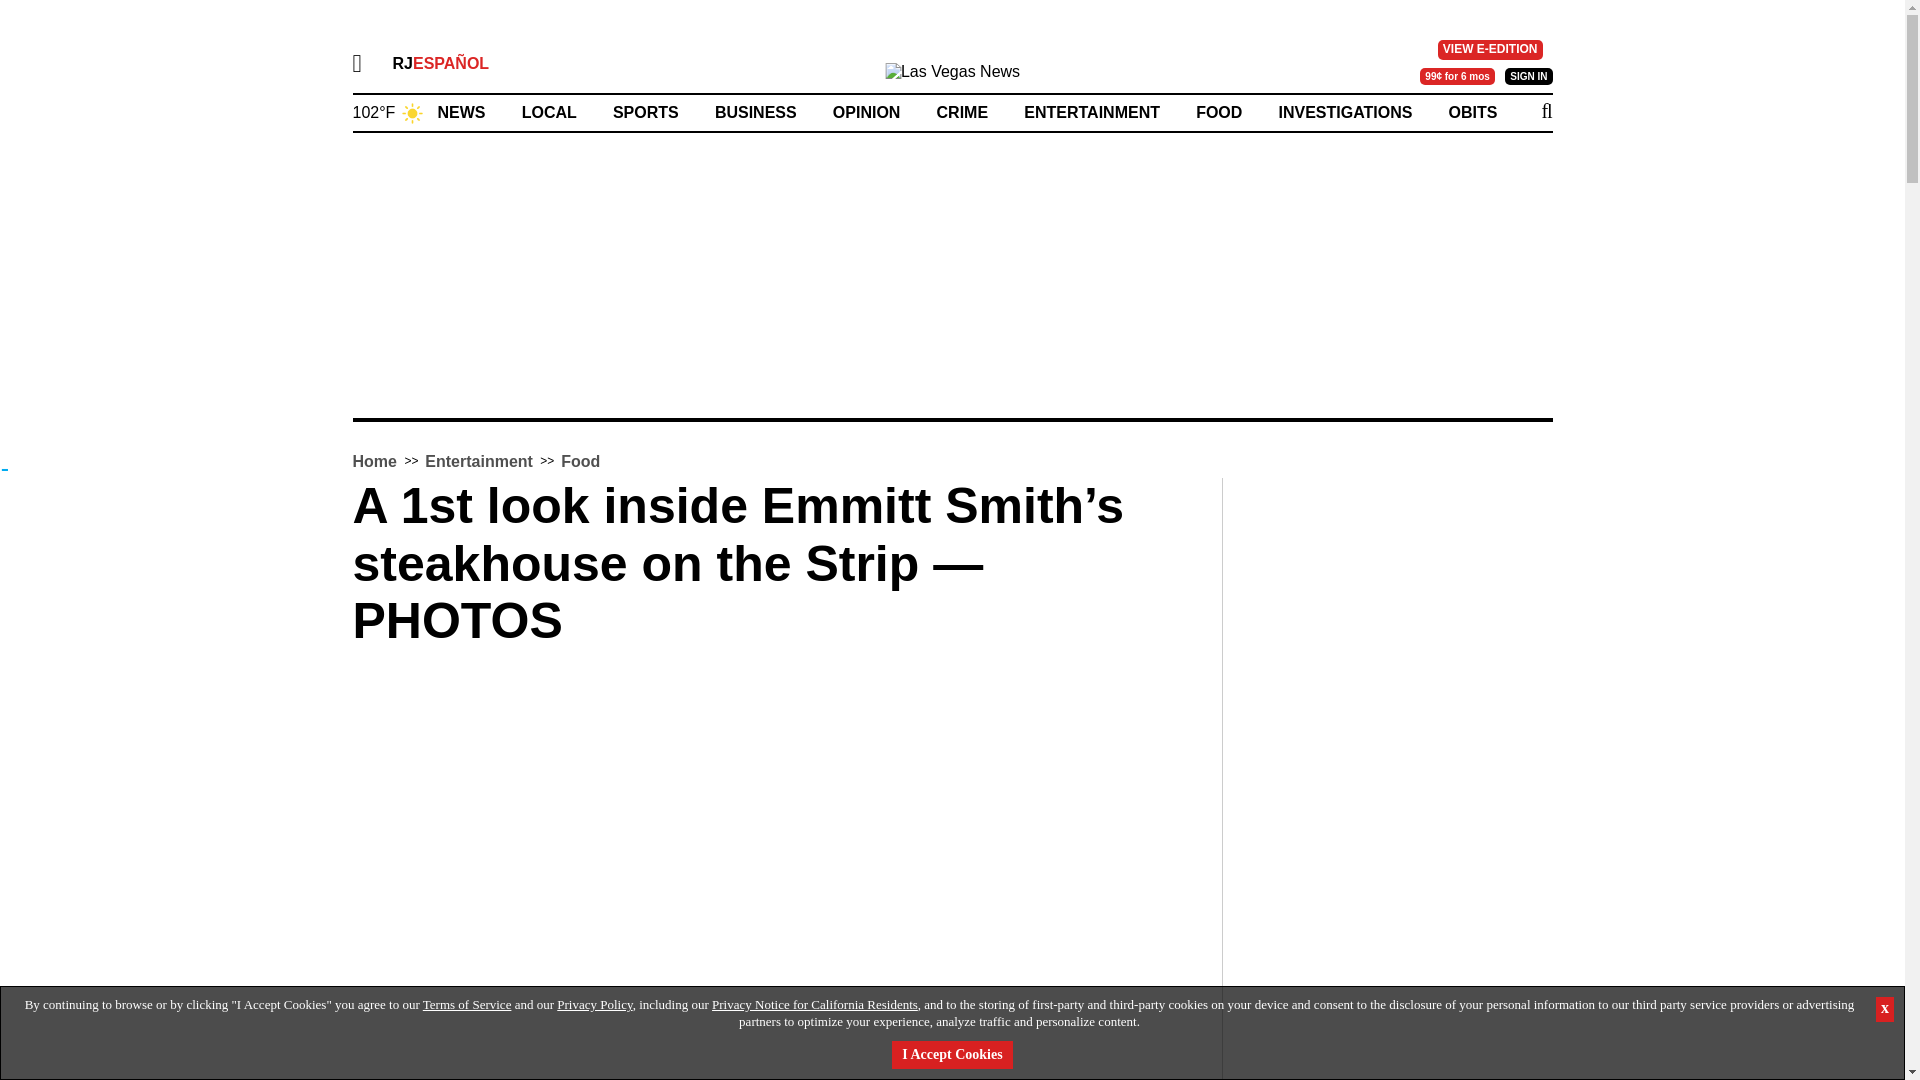 The image size is (1920, 1080). What do you see at coordinates (461, 112) in the screenshot?
I see `NEWS` at bounding box center [461, 112].